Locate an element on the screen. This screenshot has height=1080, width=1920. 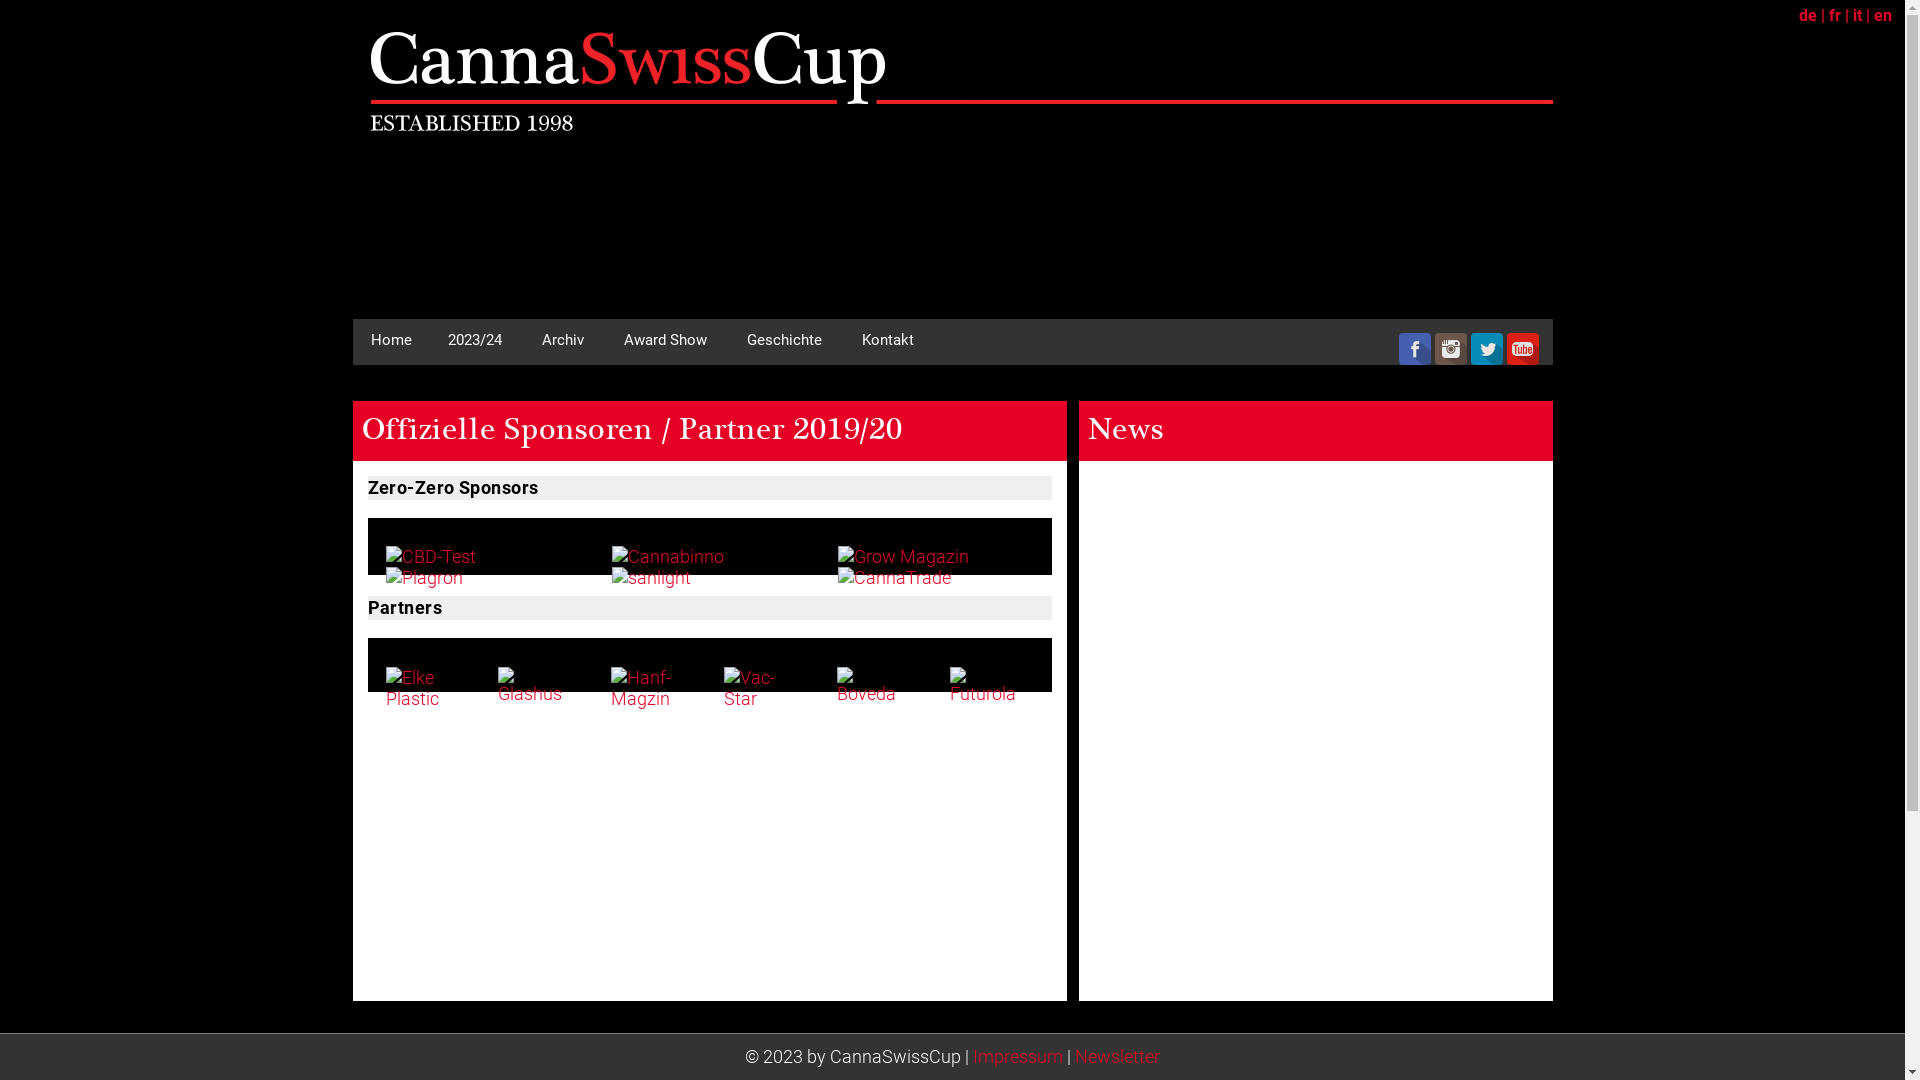
it is located at coordinates (1858, 16).